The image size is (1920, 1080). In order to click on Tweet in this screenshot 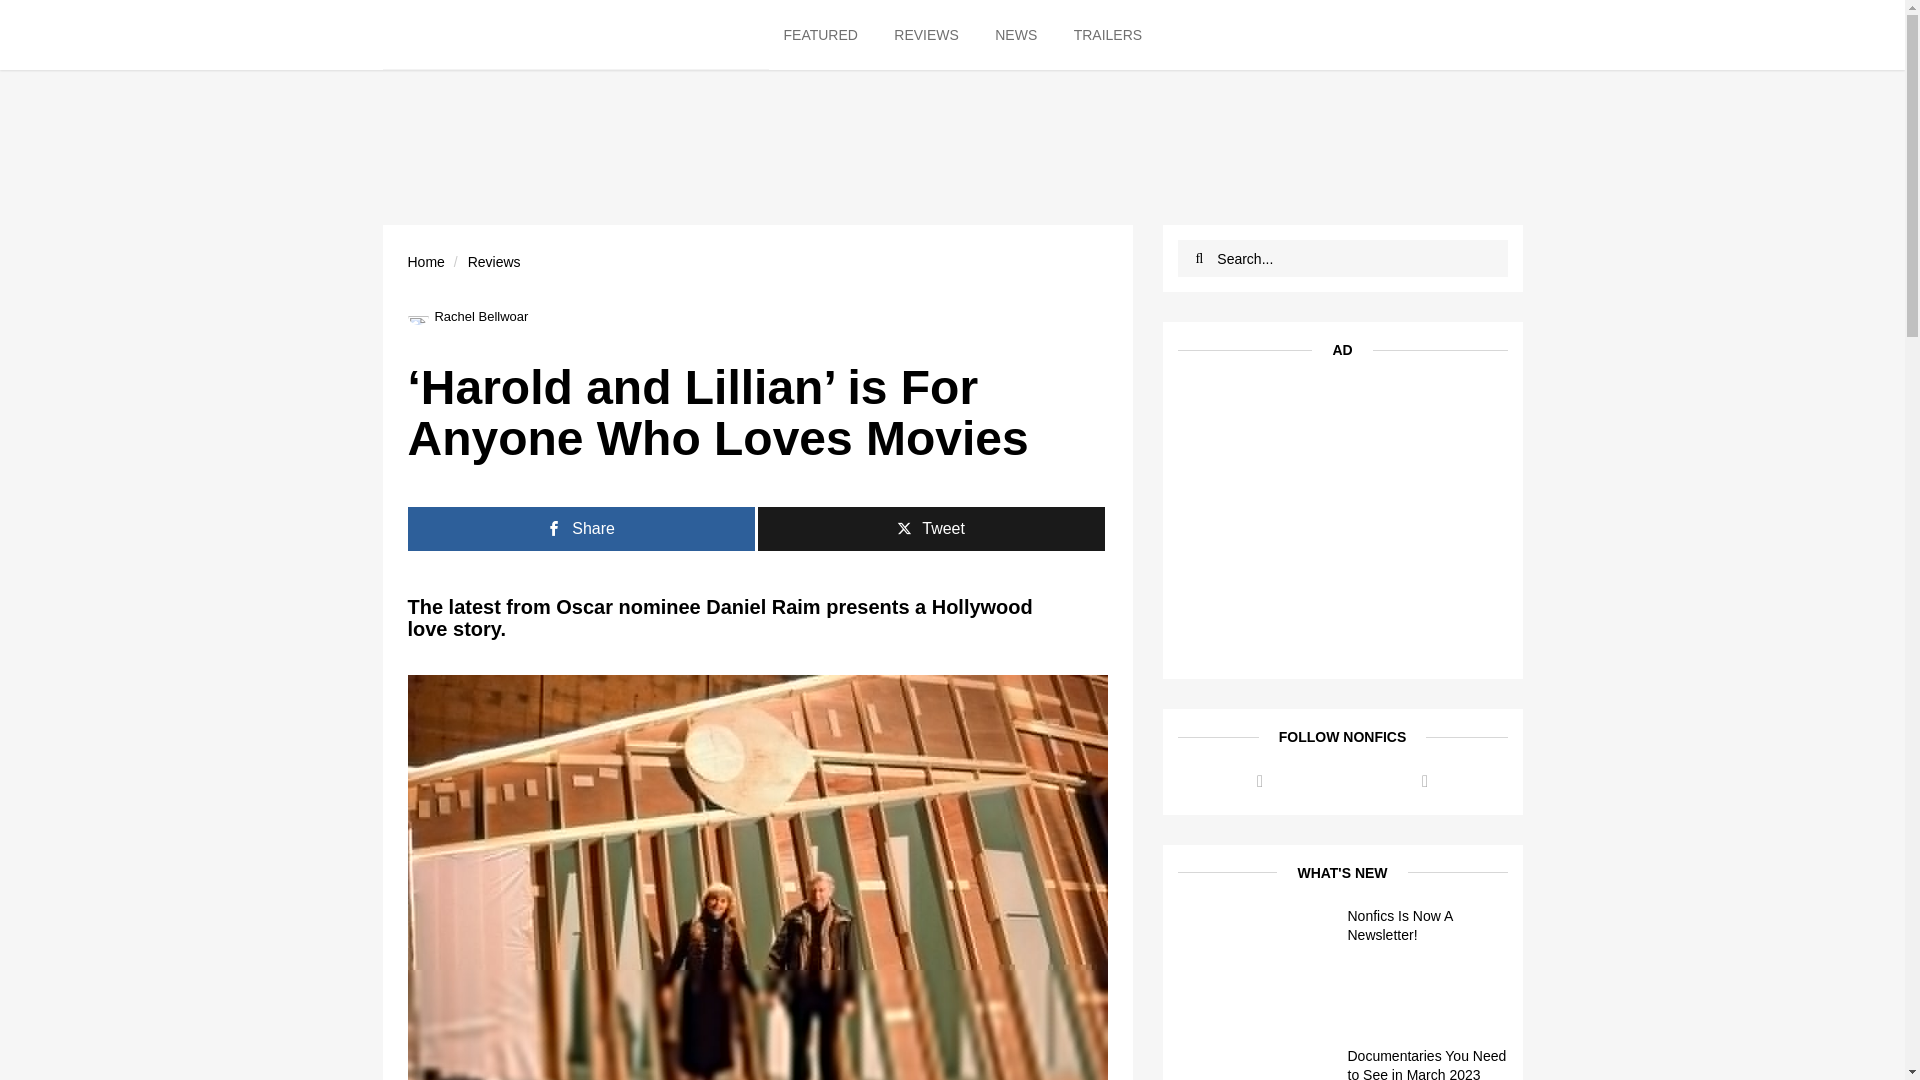, I will do `click(932, 528)`.